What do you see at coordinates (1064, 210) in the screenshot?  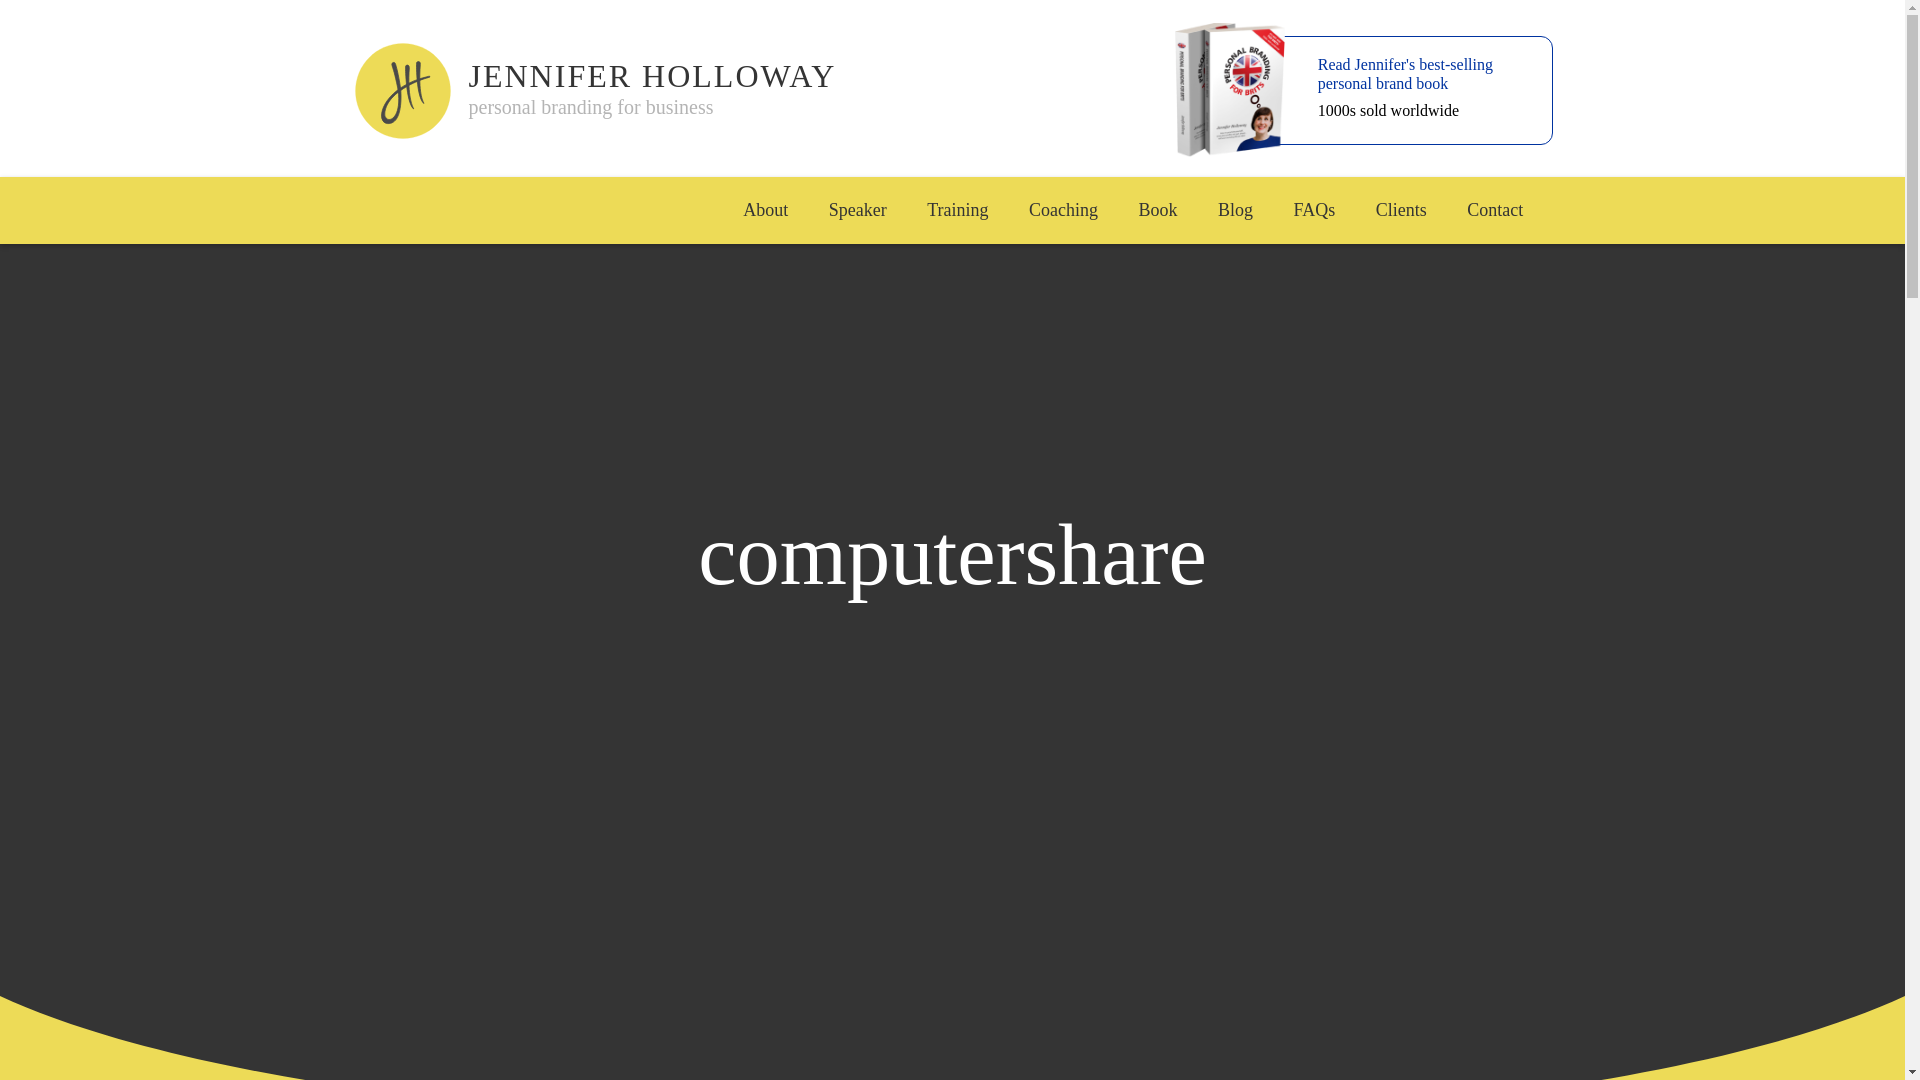 I see `Coaching` at bounding box center [1064, 210].